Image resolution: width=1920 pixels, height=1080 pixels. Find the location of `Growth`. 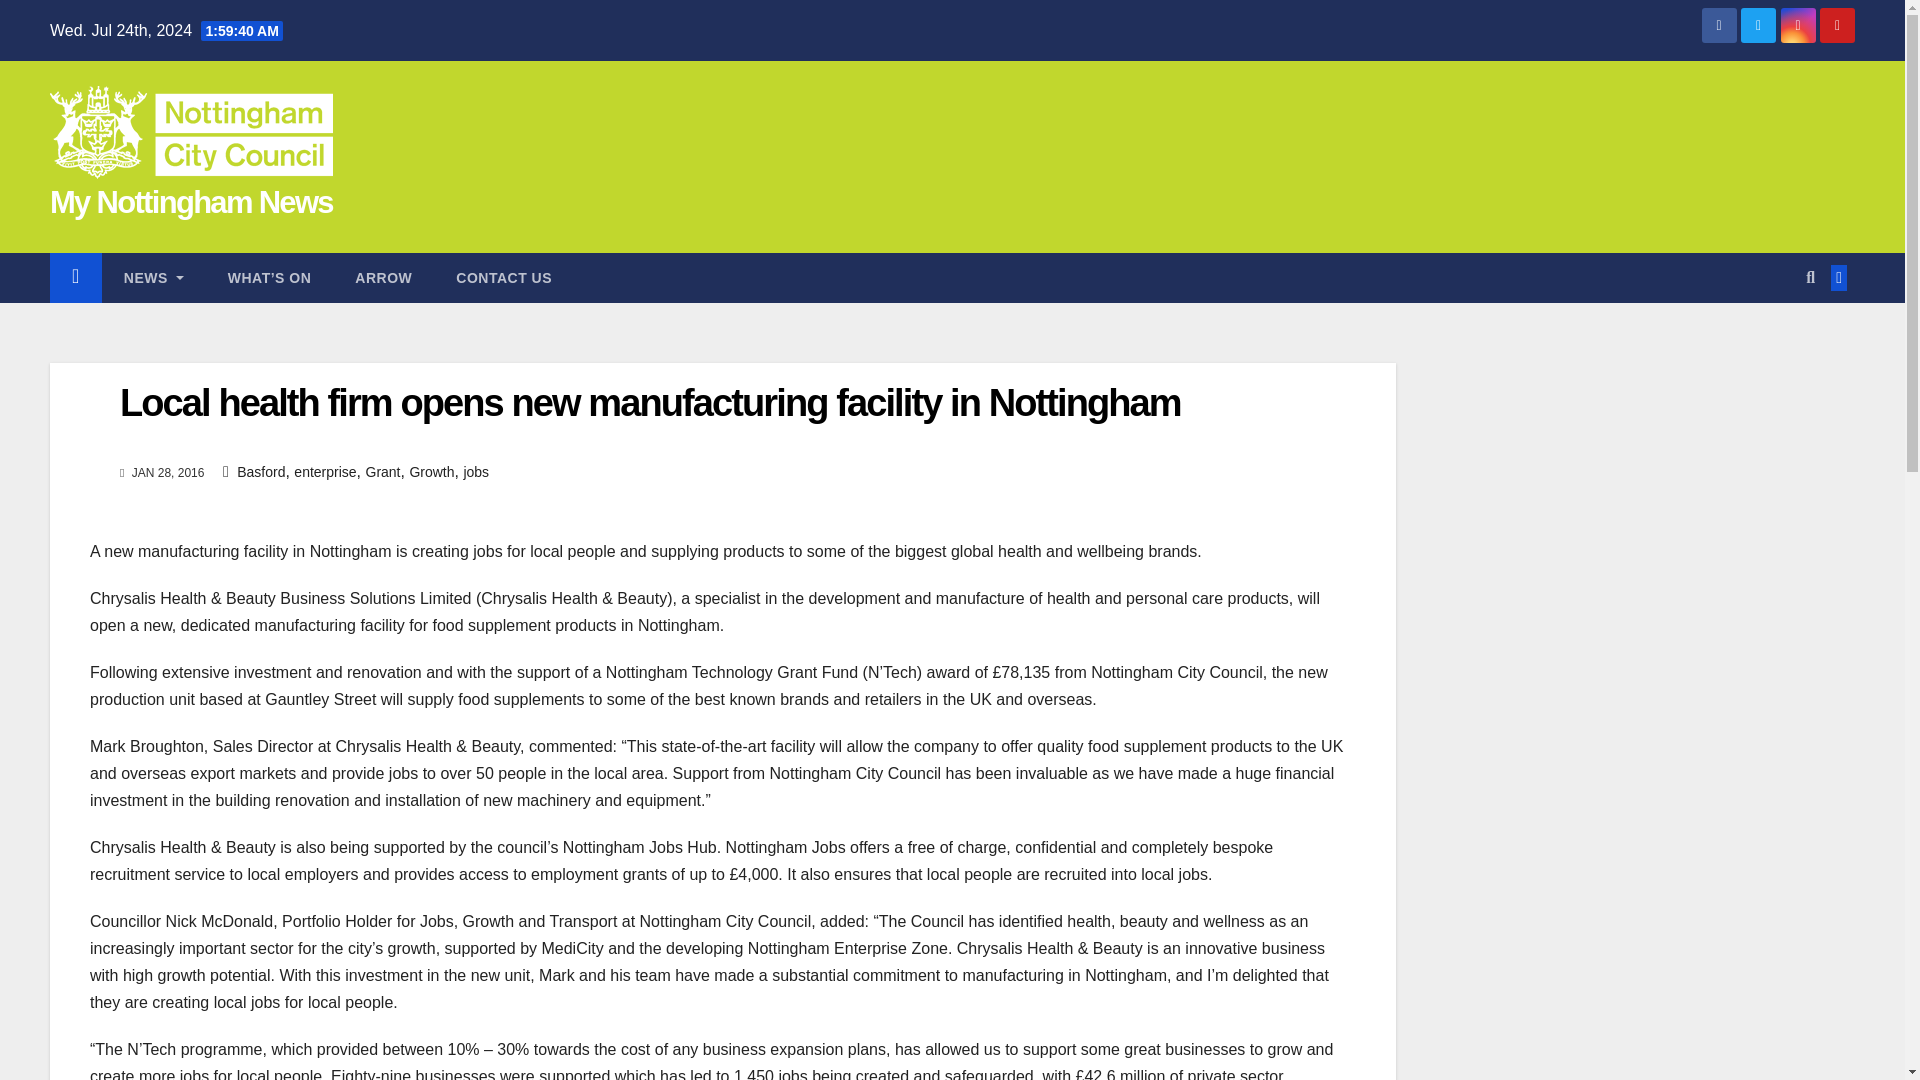

Growth is located at coordinates (430, 472).